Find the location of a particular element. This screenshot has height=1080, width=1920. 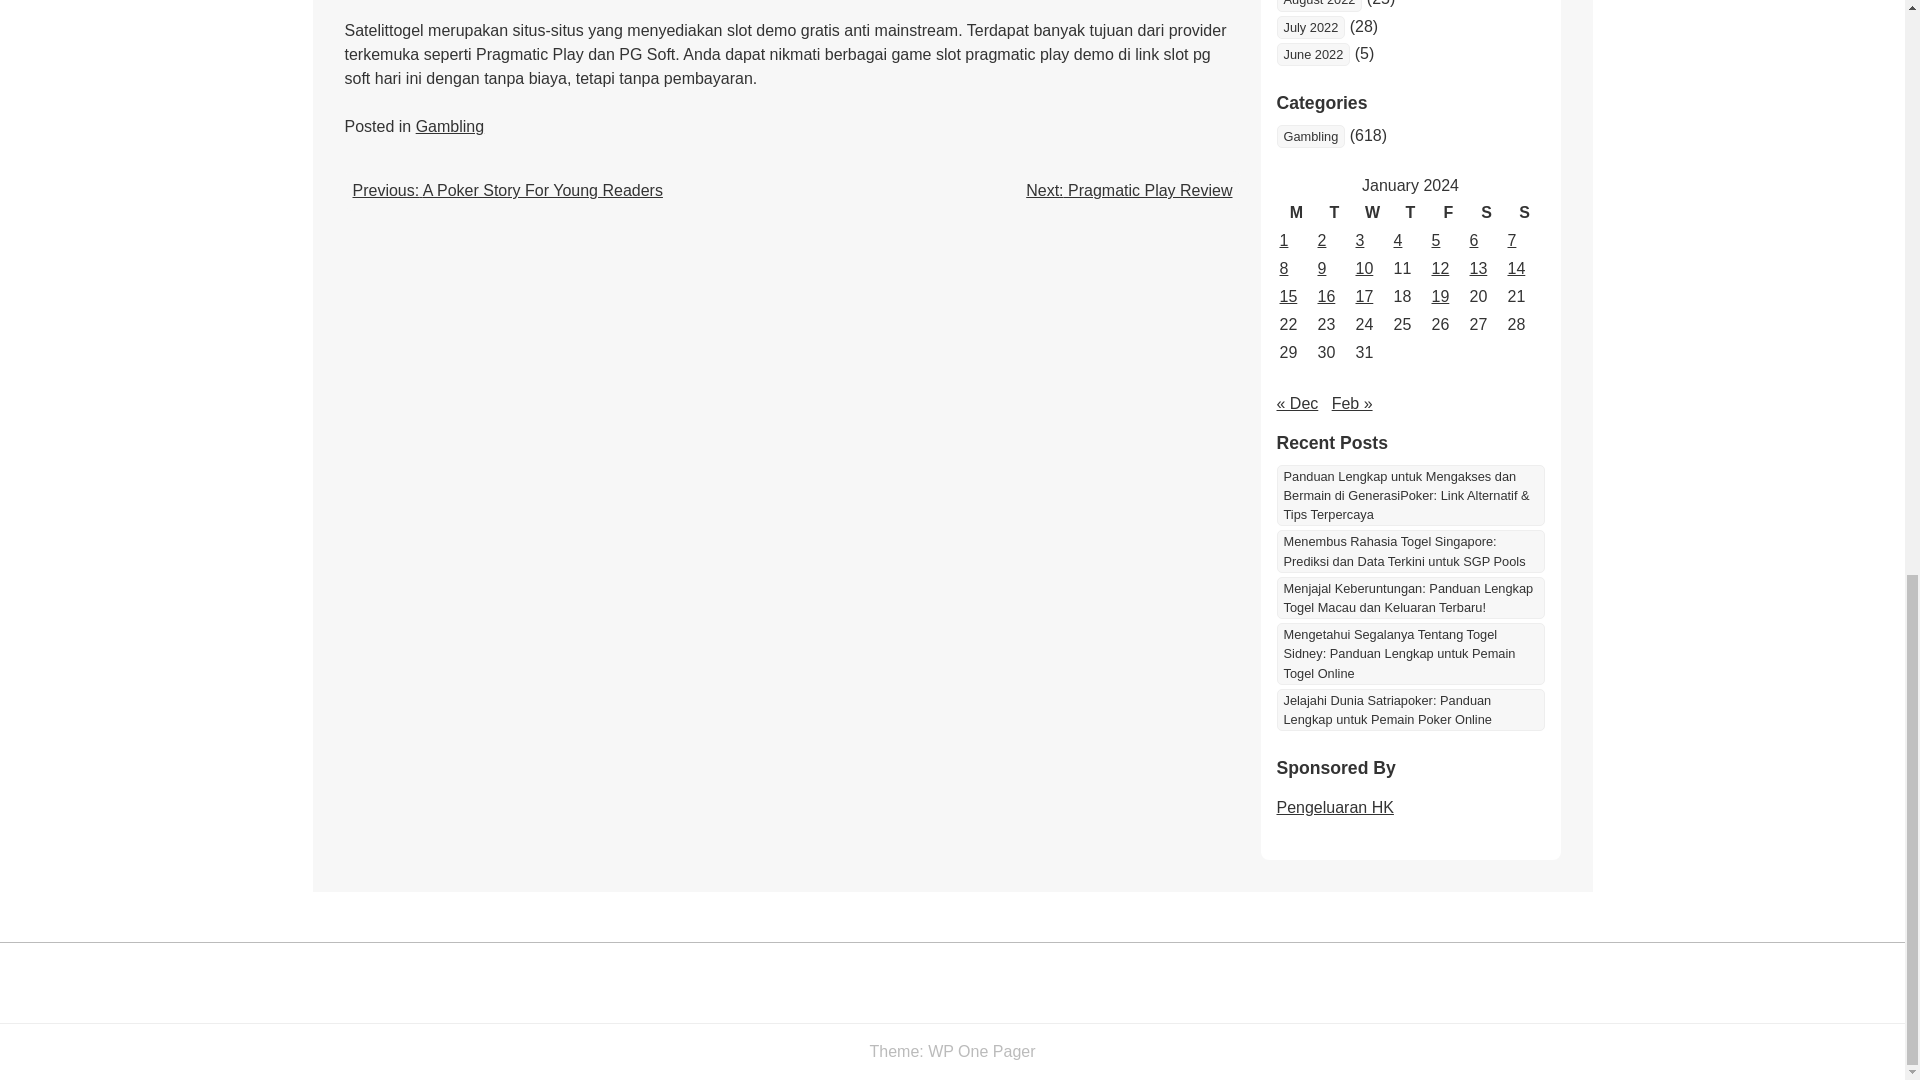

Next: Pragmatic Play Review is located at coordinates (1128, 190).